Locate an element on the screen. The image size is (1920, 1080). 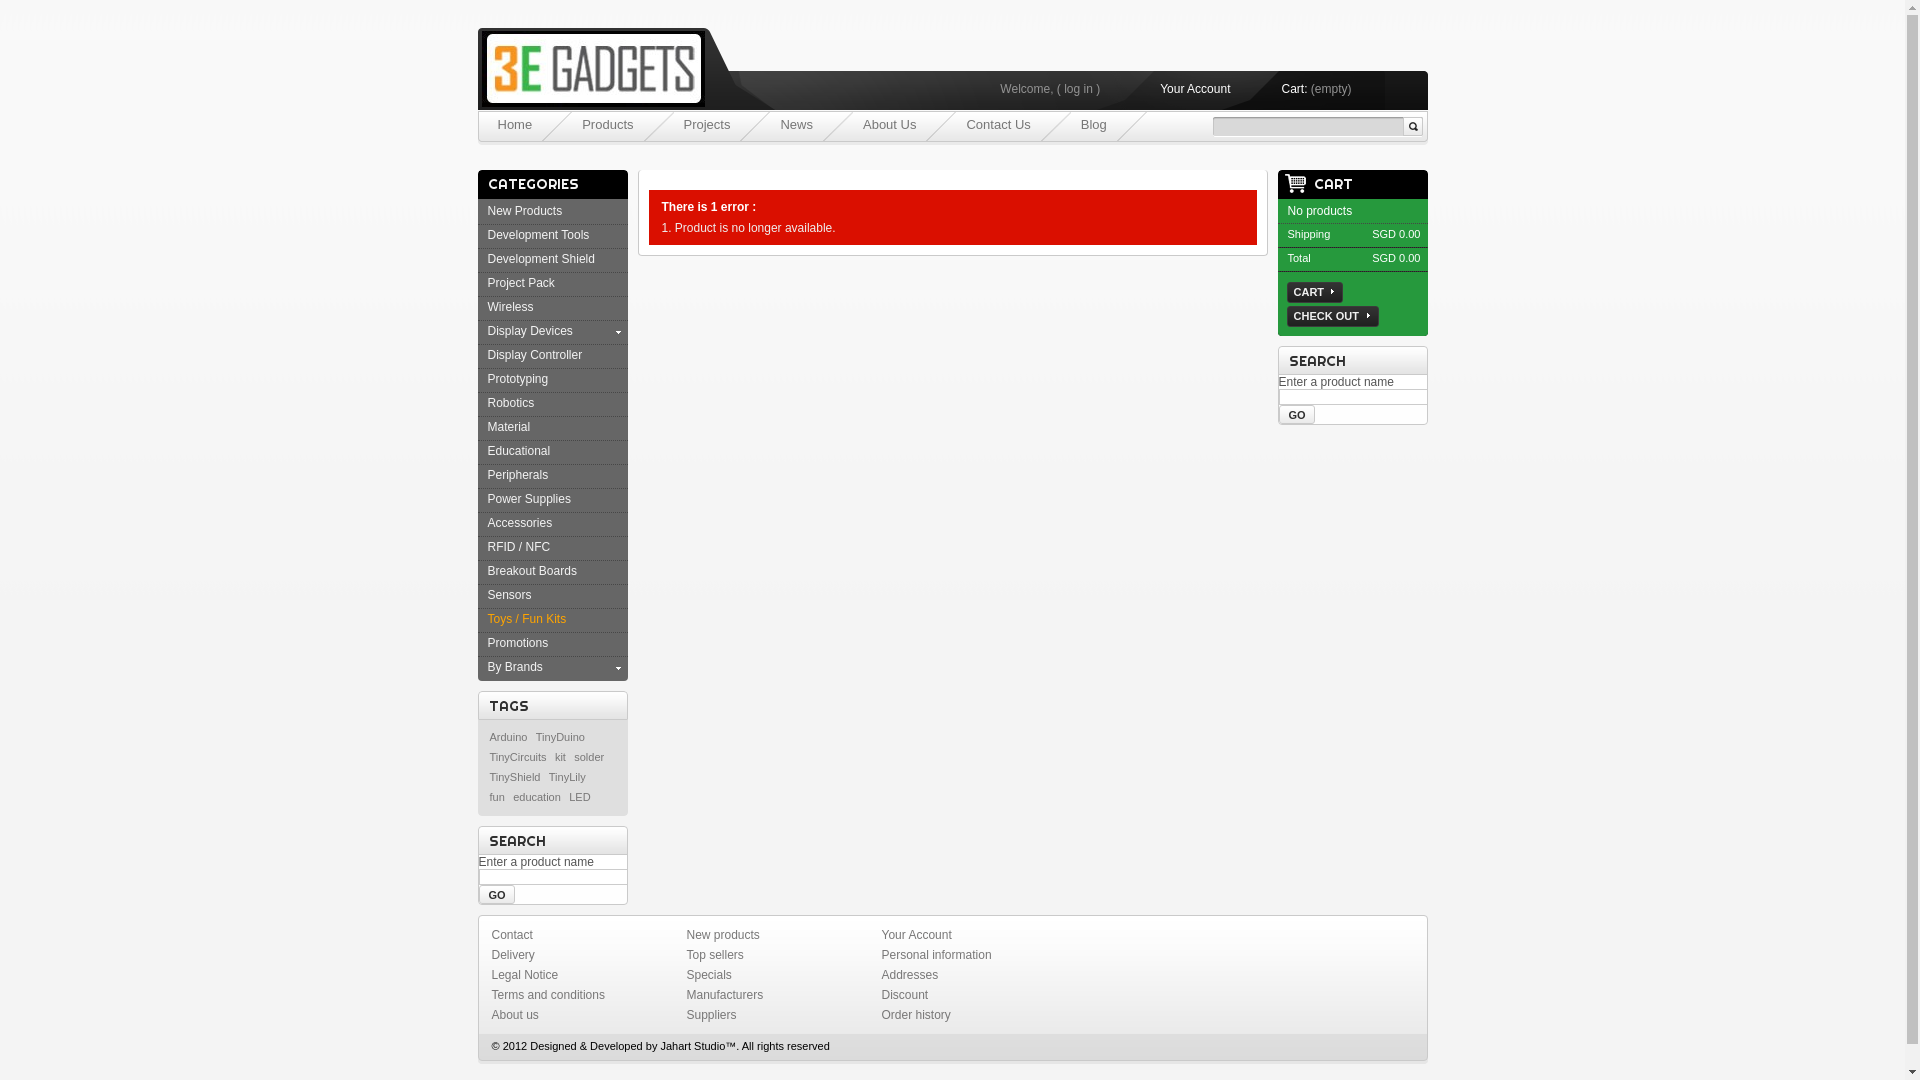
Order history is located at coordinates (916, 1015).